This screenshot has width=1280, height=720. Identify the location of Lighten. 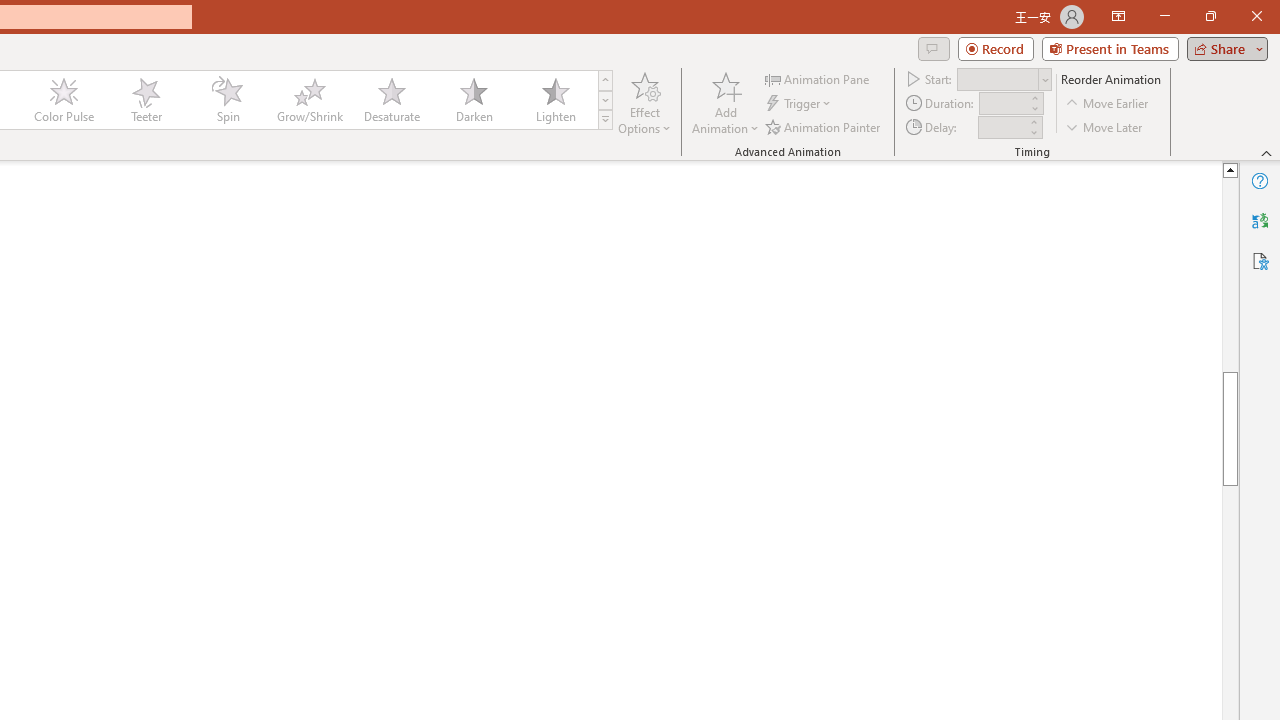
(555, 100).